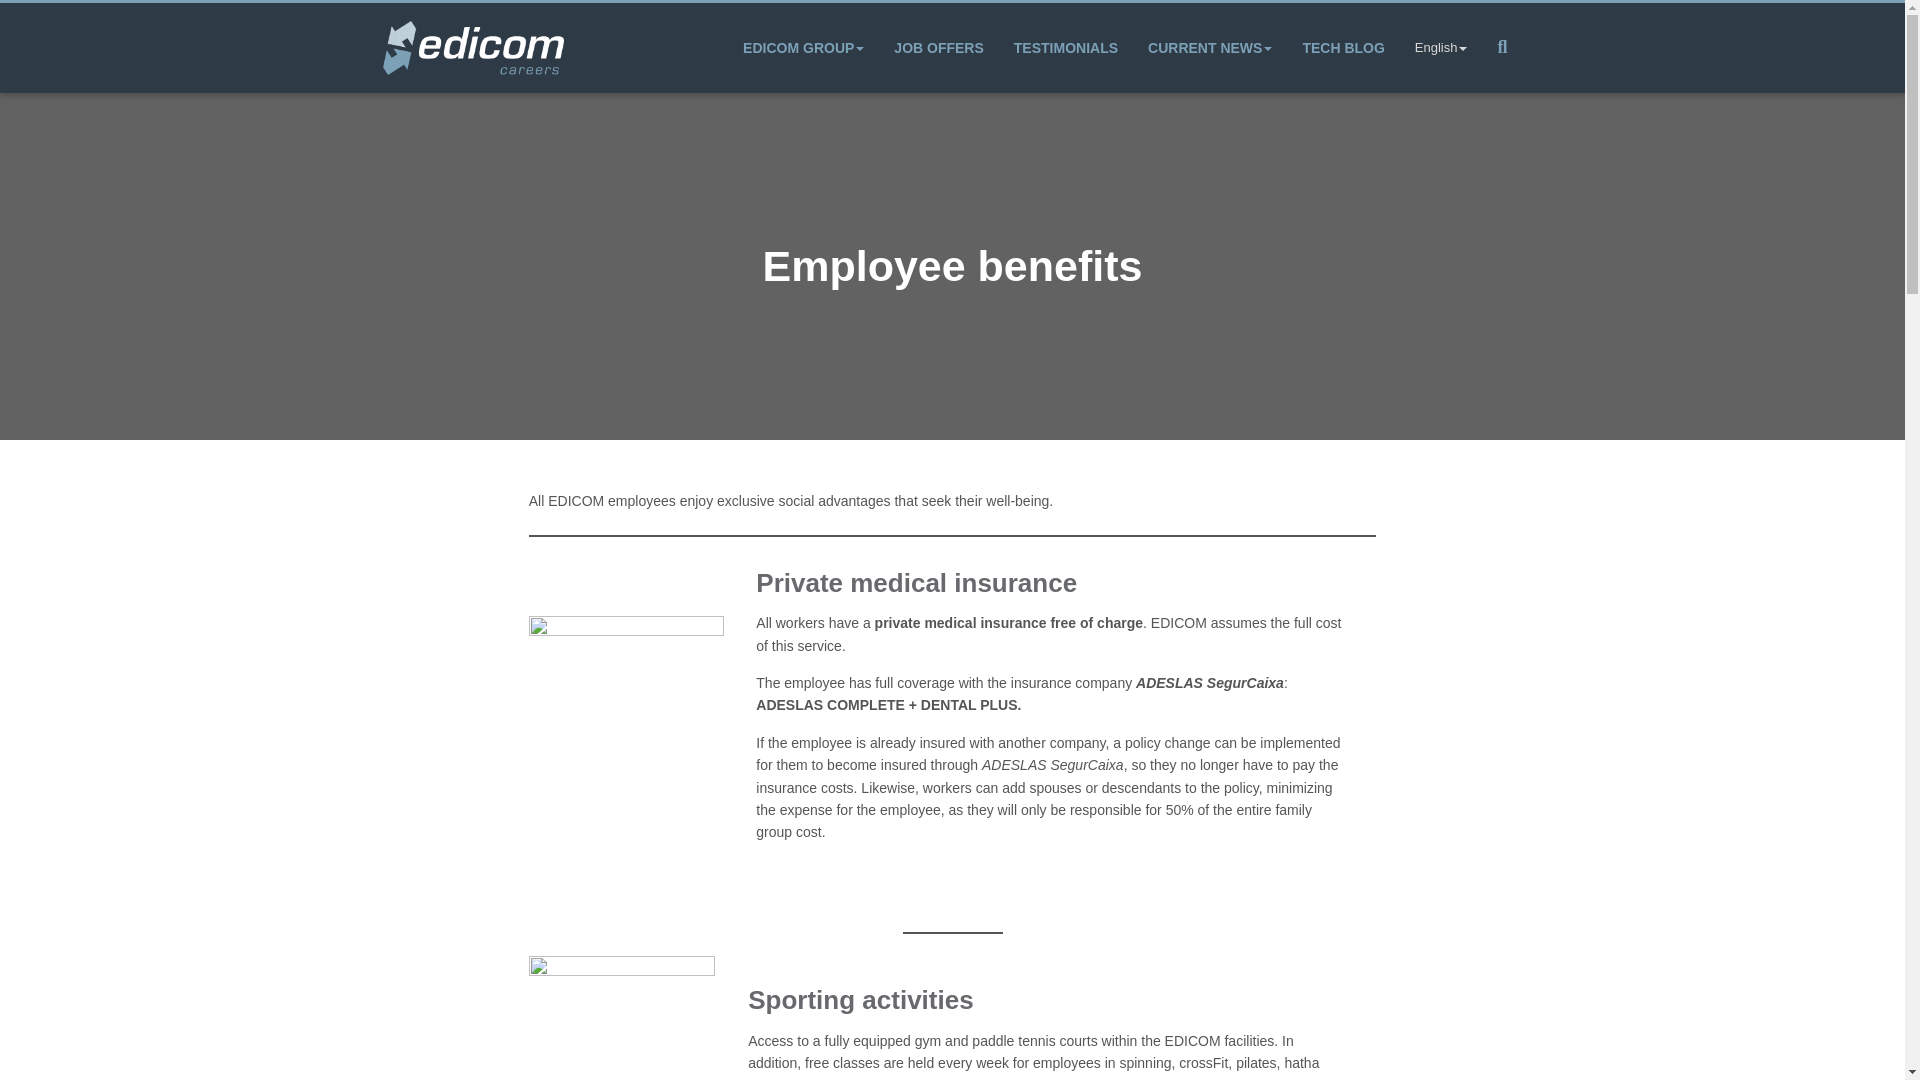 The width and height of the screenshot is (1920, 1080). What do you see at coordinates (938, 48) in the screenshot?
I see `JOB OFFERS` at bounding box center [938, 48].